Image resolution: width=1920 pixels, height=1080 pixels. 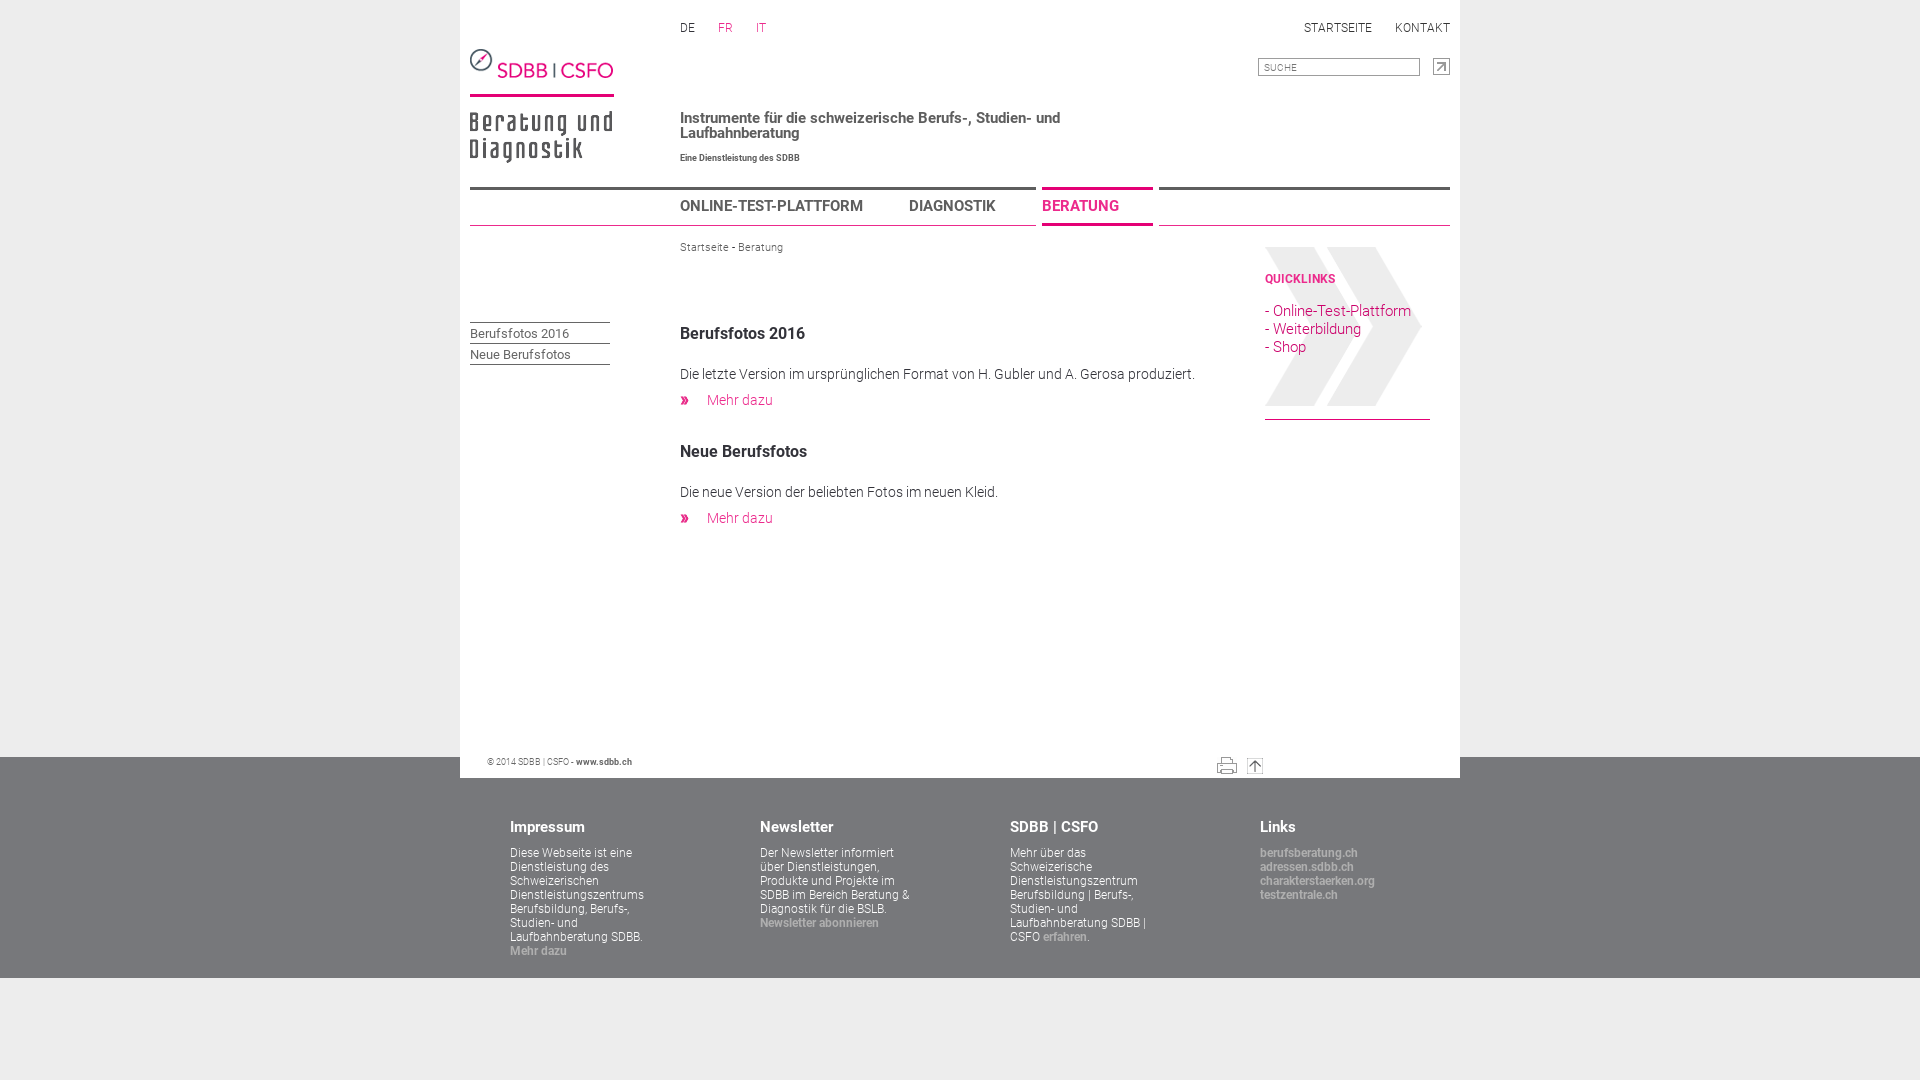 What do you see at coordinates (1309, 853) in the screenshot?
I see `berufsberatung.ch` at bounding box center [1309, 853].